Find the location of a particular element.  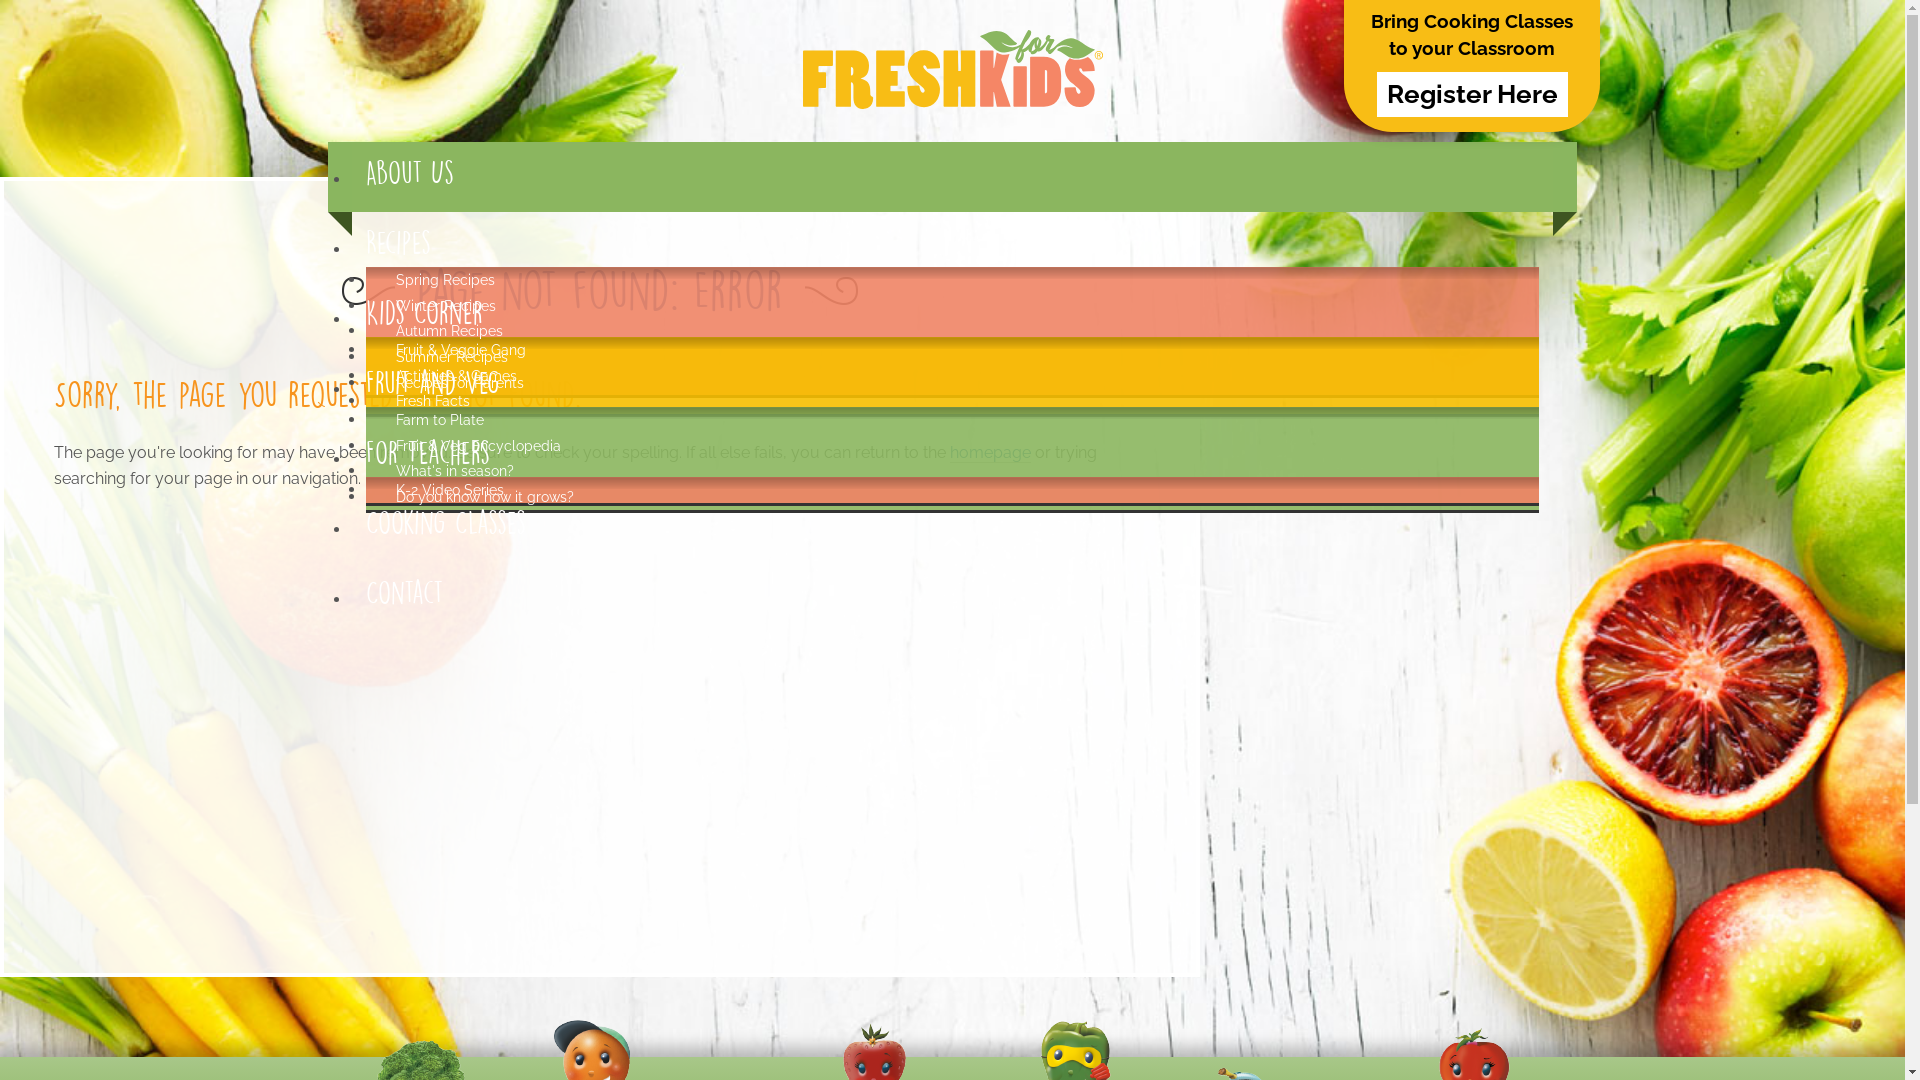

Fresh Facts is located at coordinates (430, 404).